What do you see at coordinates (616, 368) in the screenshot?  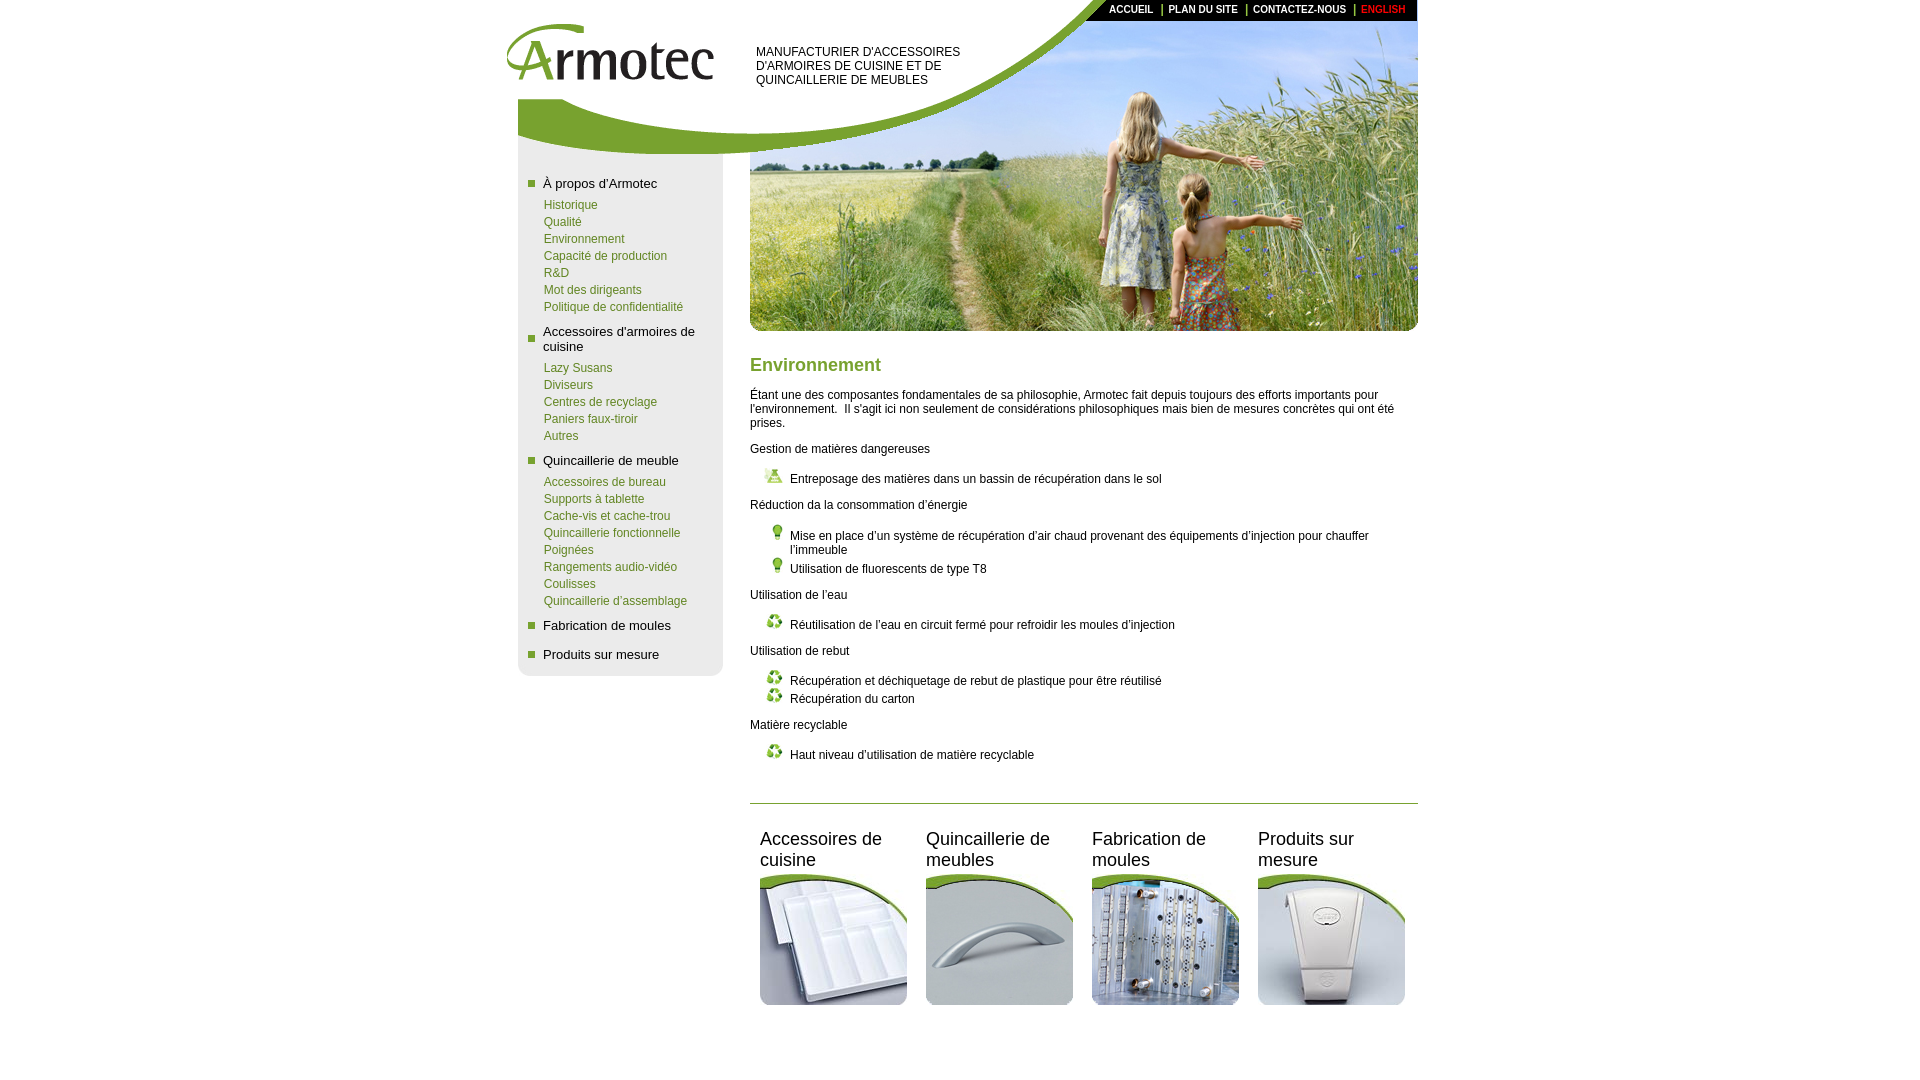 I see `Lazy Susans` at bounding box center [616, 368].